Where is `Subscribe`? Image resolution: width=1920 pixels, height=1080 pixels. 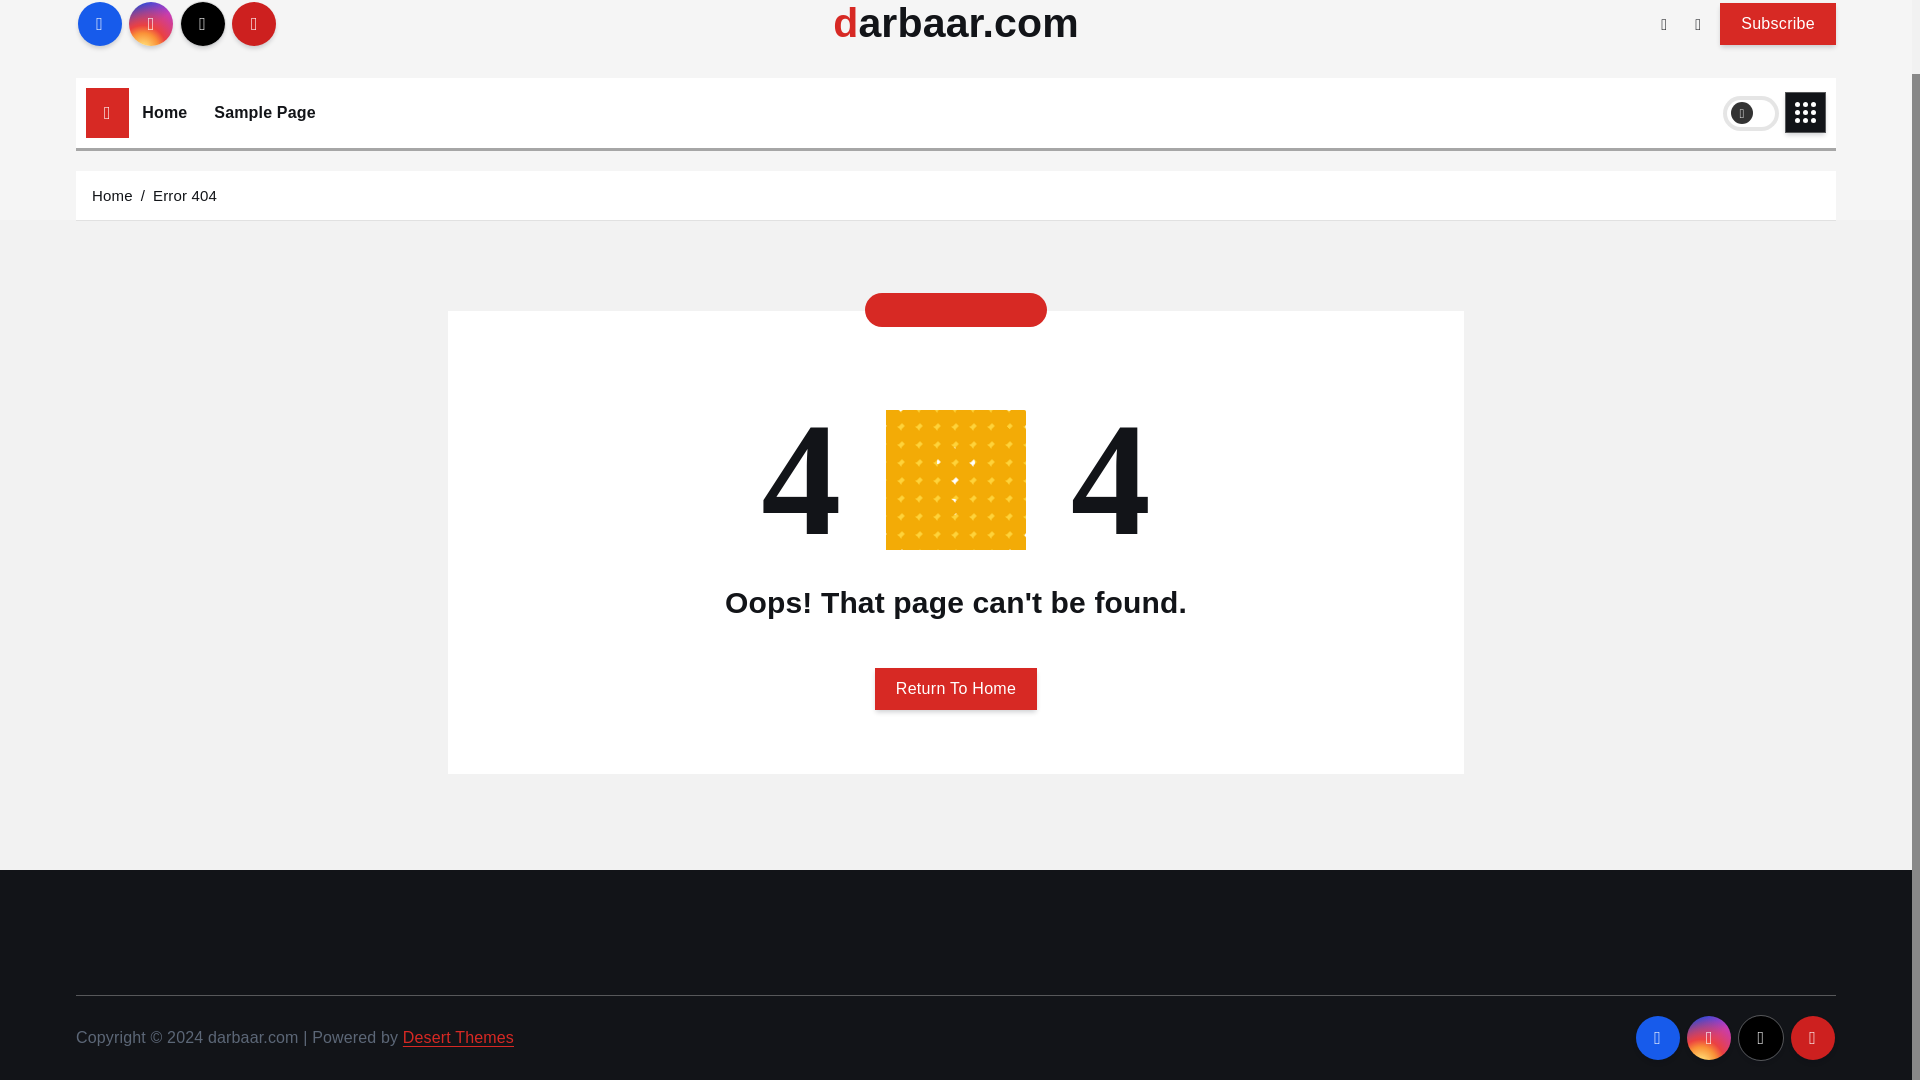
Subscribe is located at coordinates (1778, 23).